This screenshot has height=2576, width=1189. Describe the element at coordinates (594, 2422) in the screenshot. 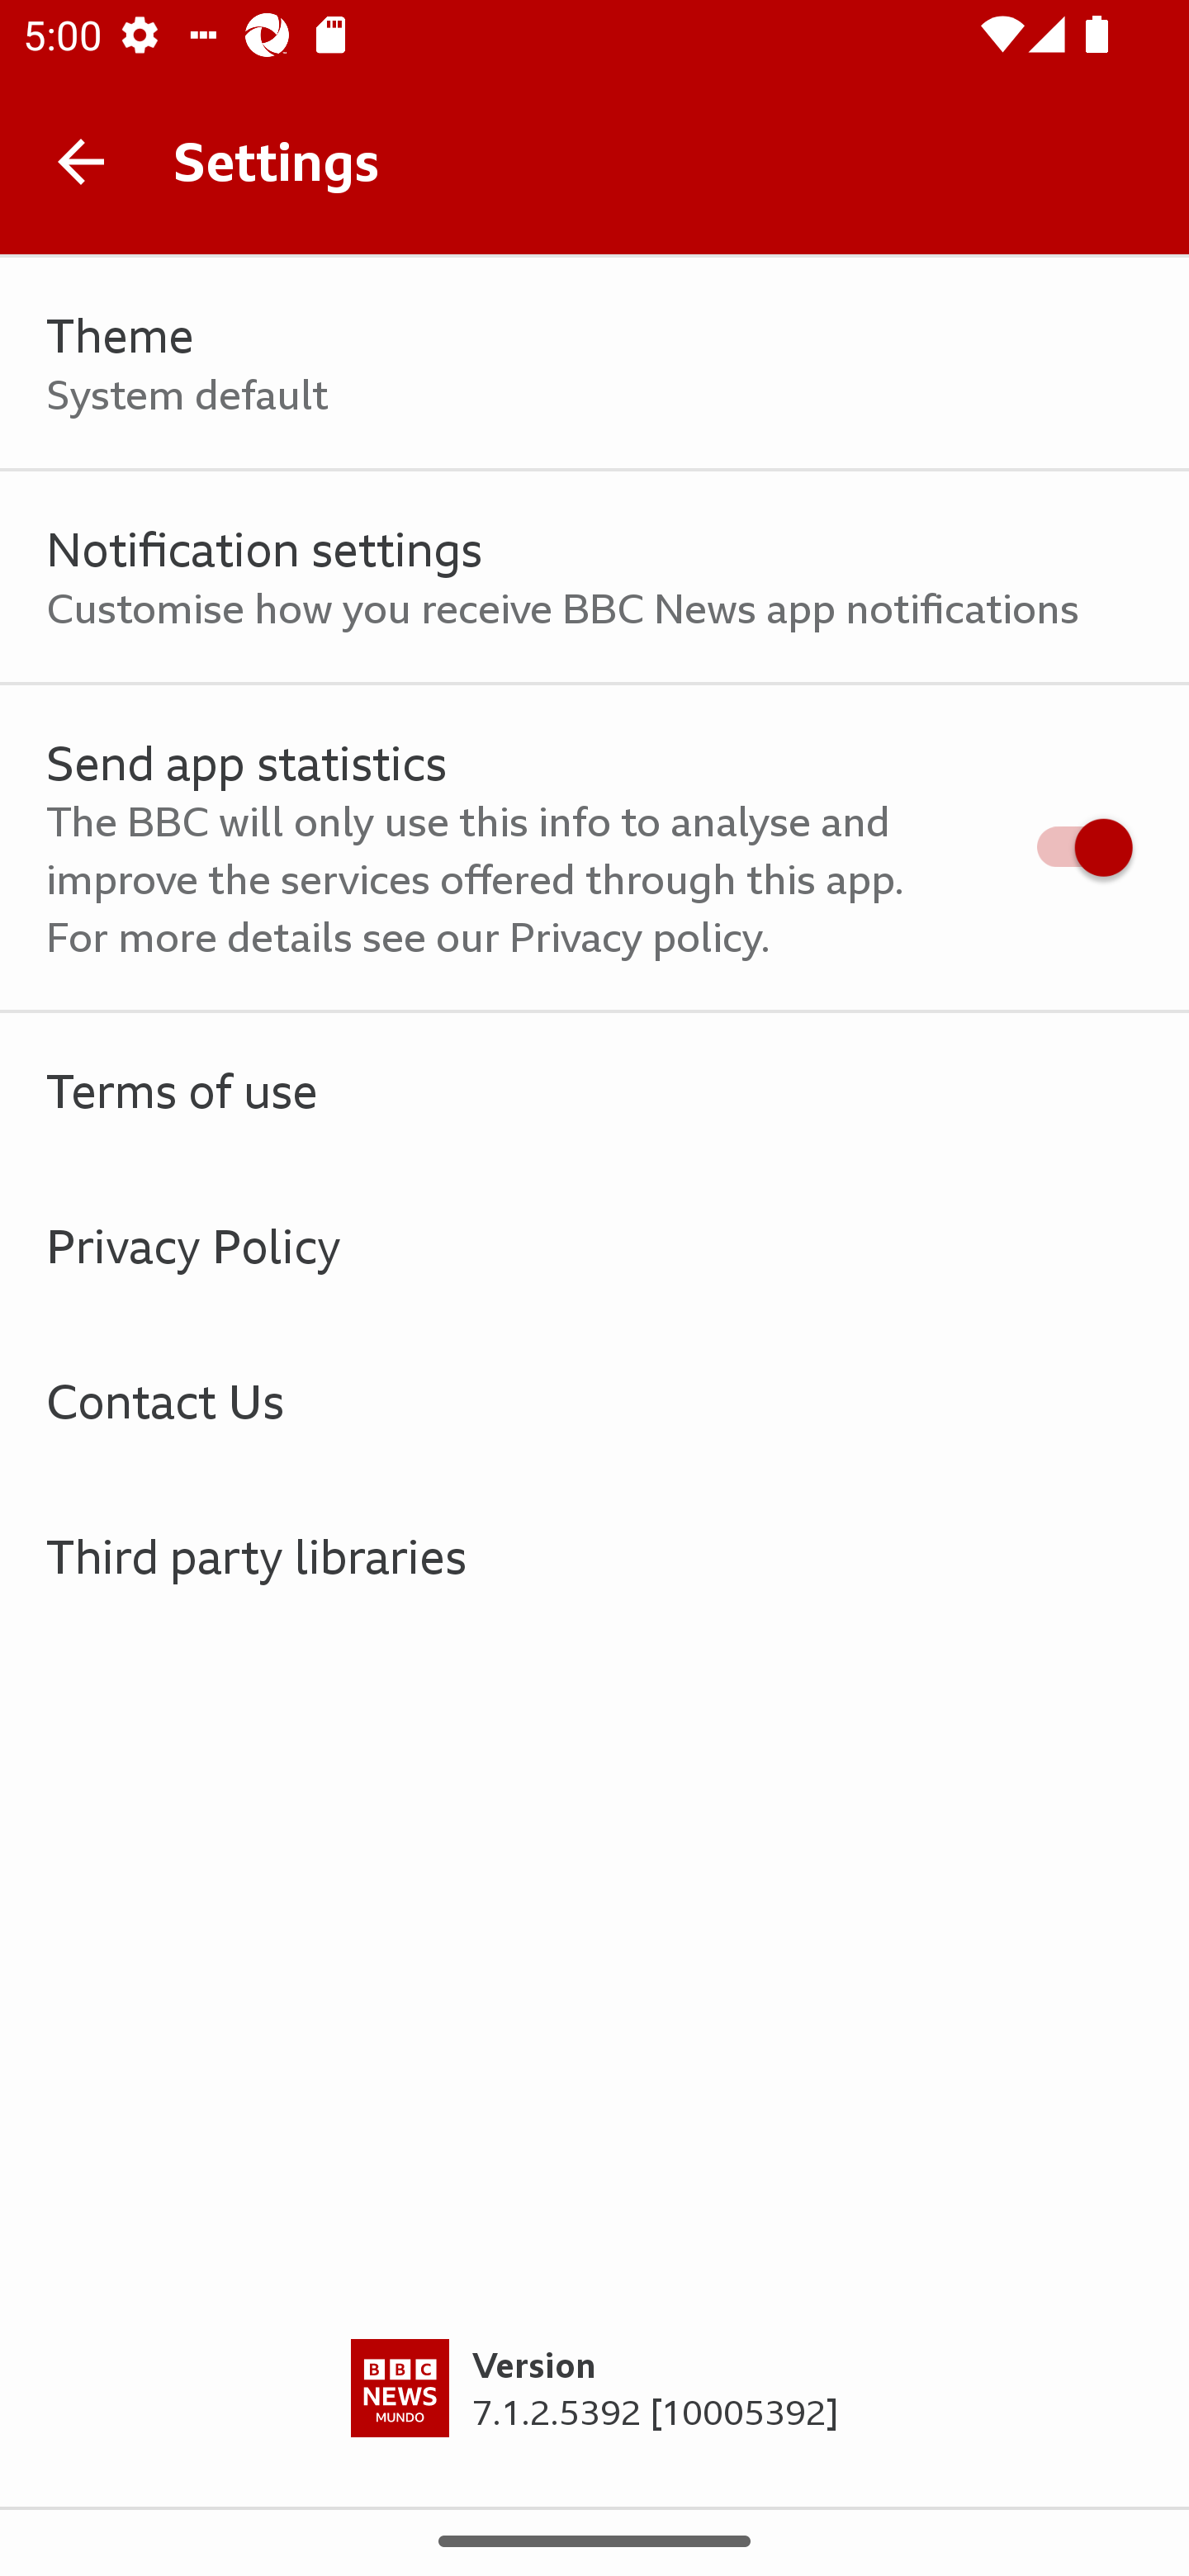

I see `Version 7.1.2.5392 [10005392]` at that location.